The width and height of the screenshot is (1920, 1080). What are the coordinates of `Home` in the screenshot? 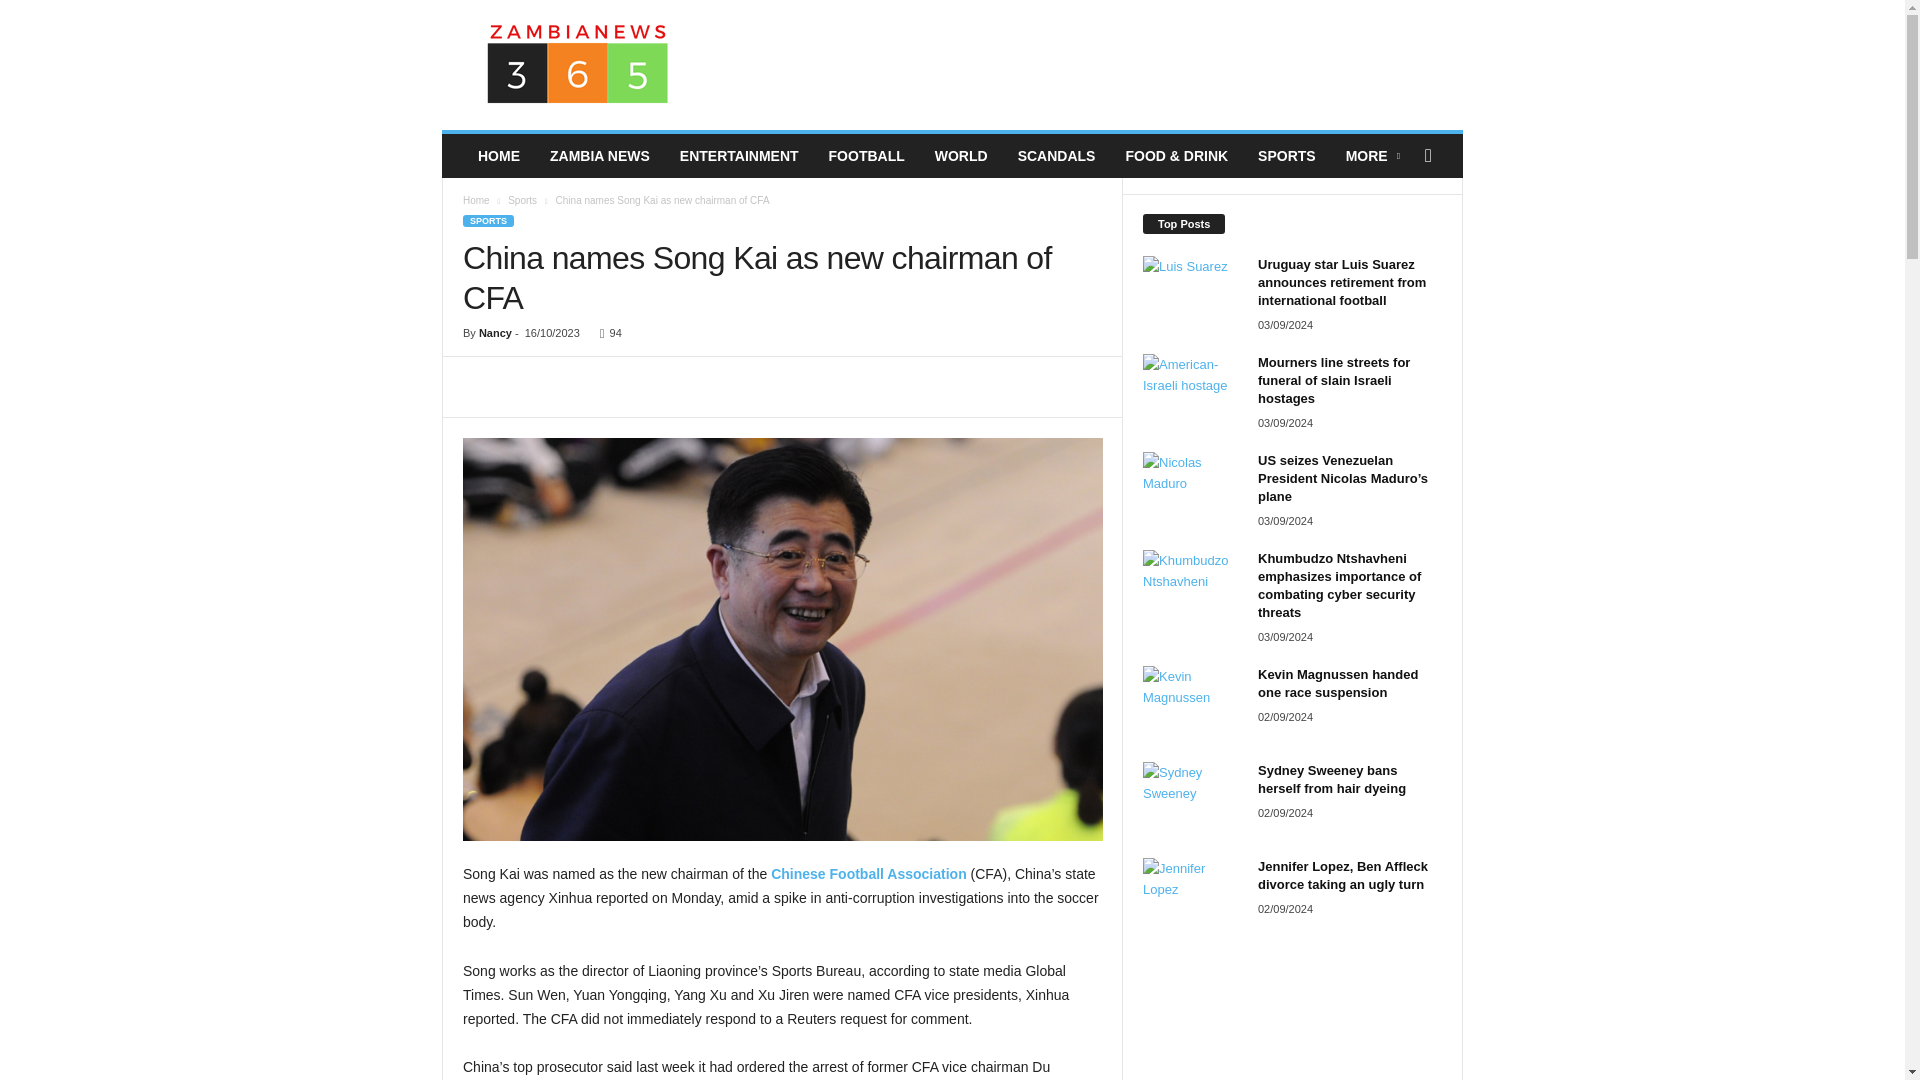 It's located at (476, 200).